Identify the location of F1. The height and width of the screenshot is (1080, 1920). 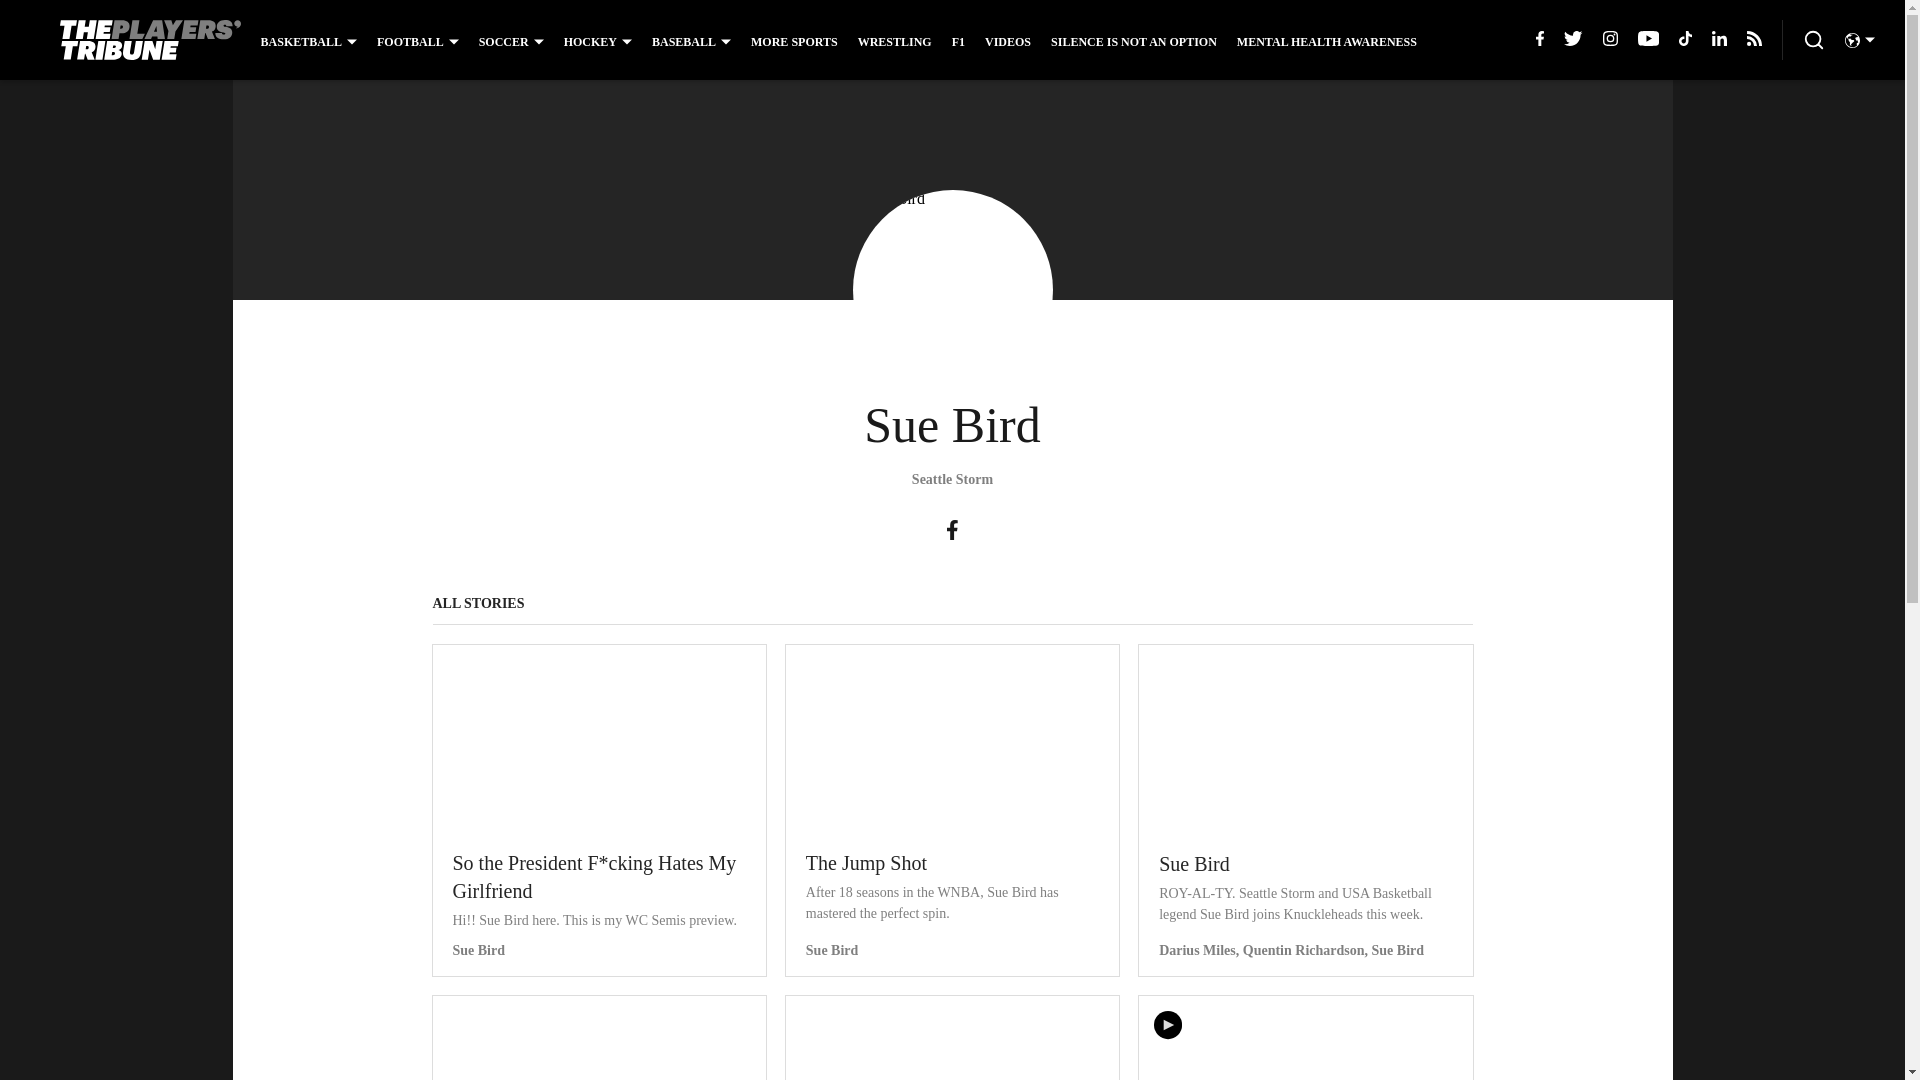
(958, 41).